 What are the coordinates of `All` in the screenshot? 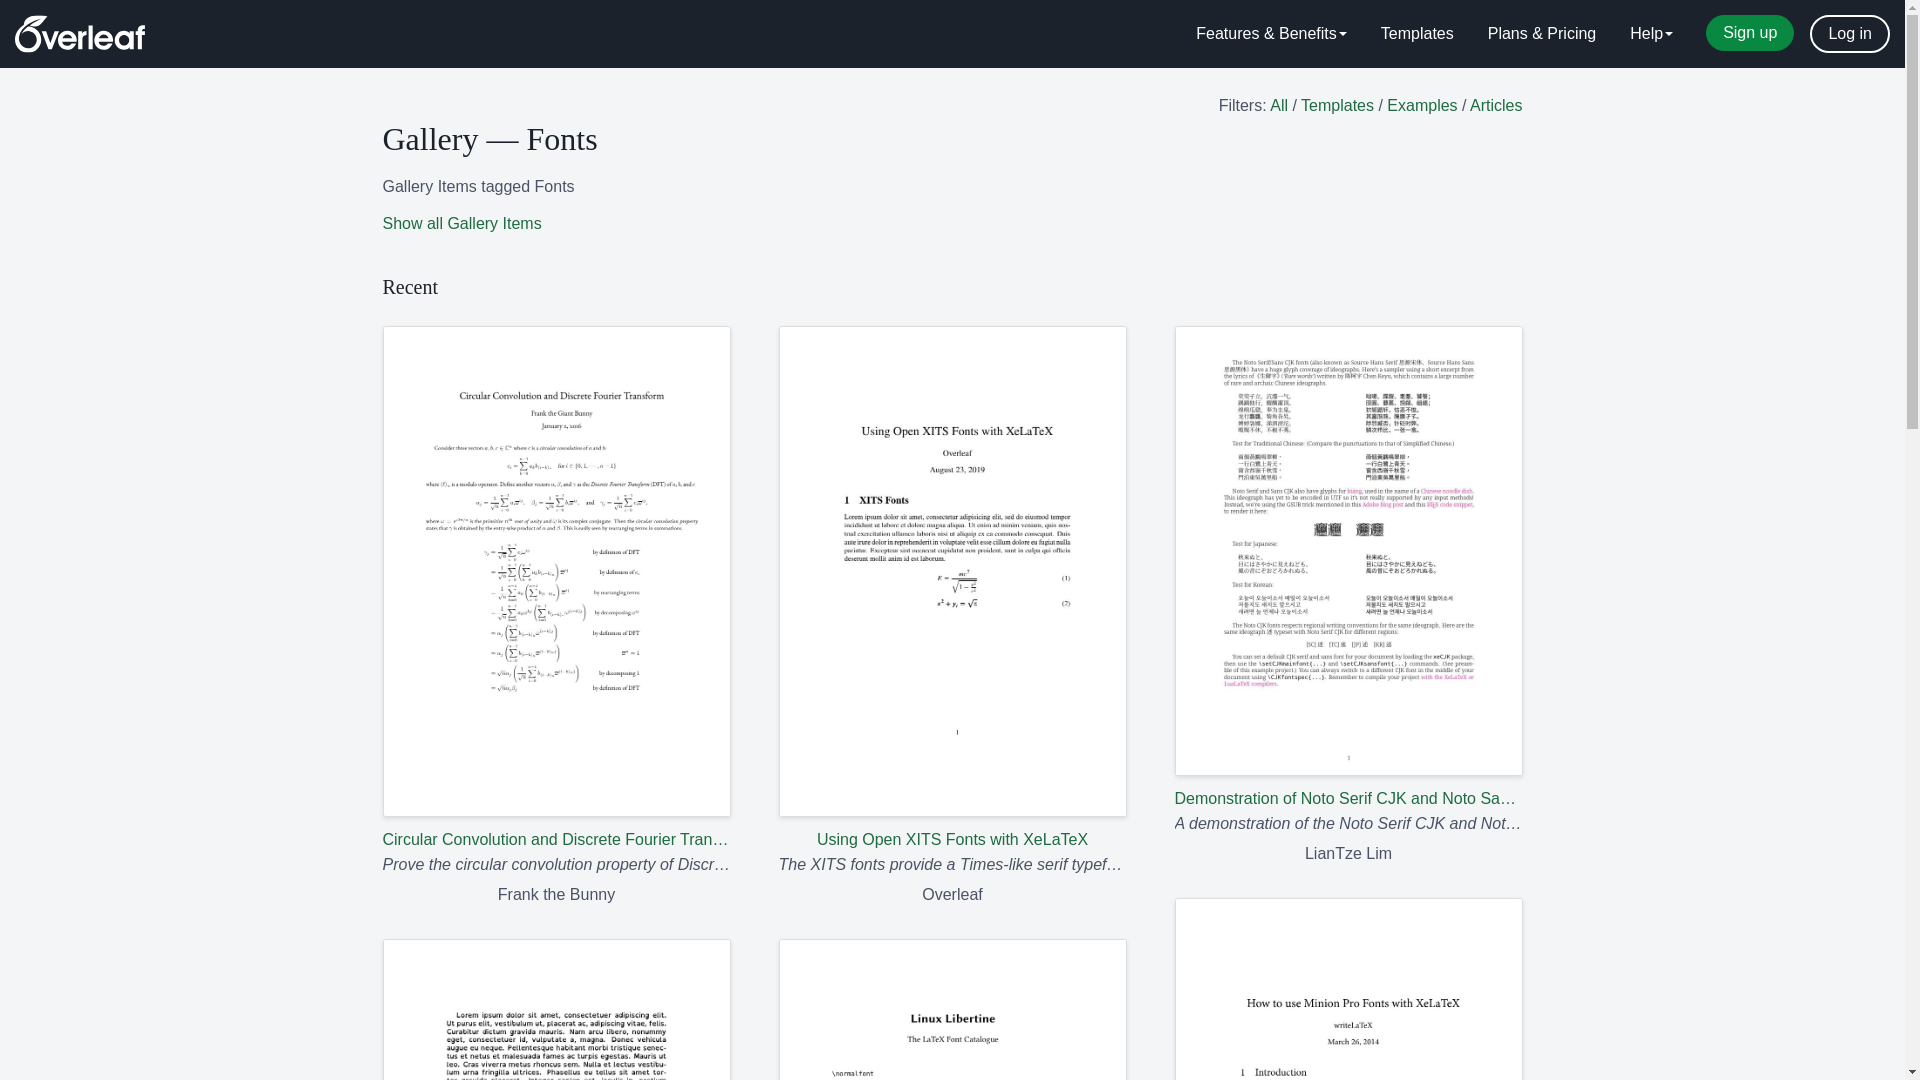 It's located at (1278, 106).